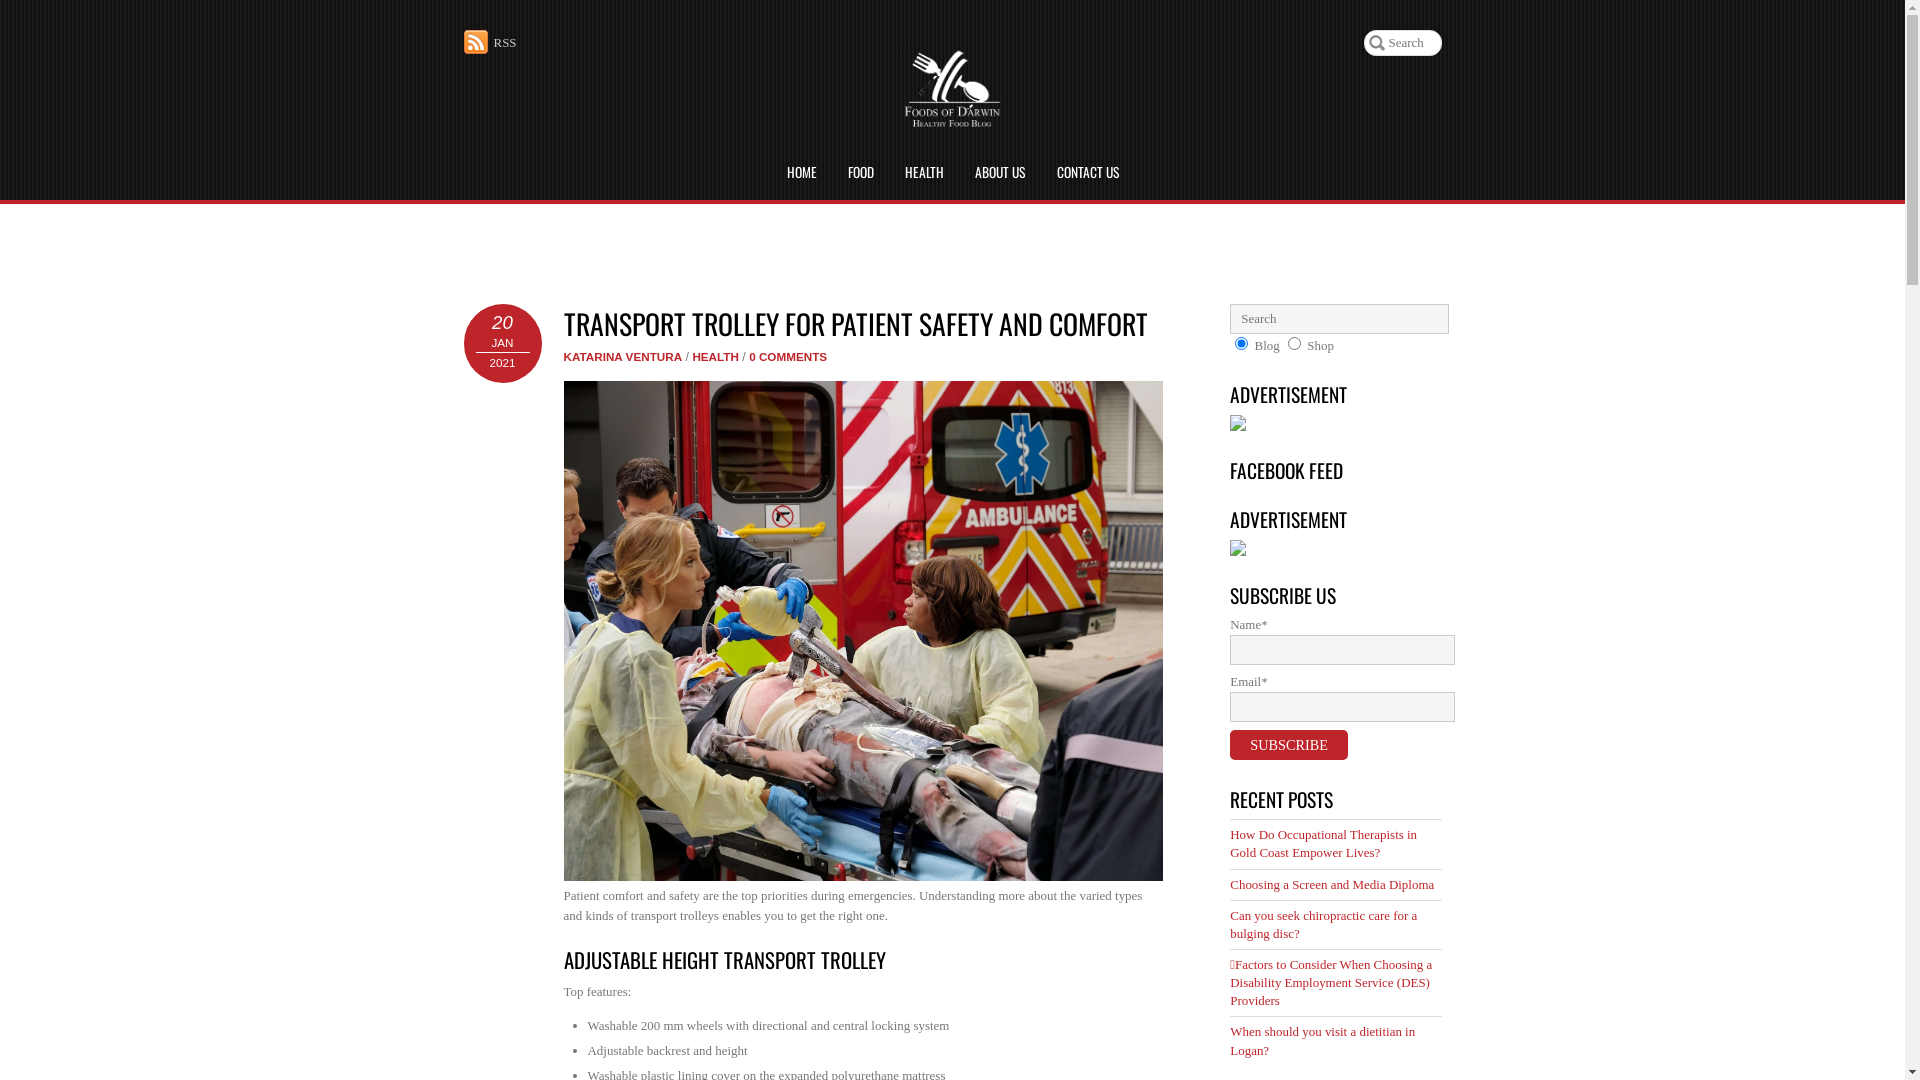 The image size is (1920, 1080). Describe the element at coordinates (924, 173) in the screenshot. I see `HEALTH` at that location.